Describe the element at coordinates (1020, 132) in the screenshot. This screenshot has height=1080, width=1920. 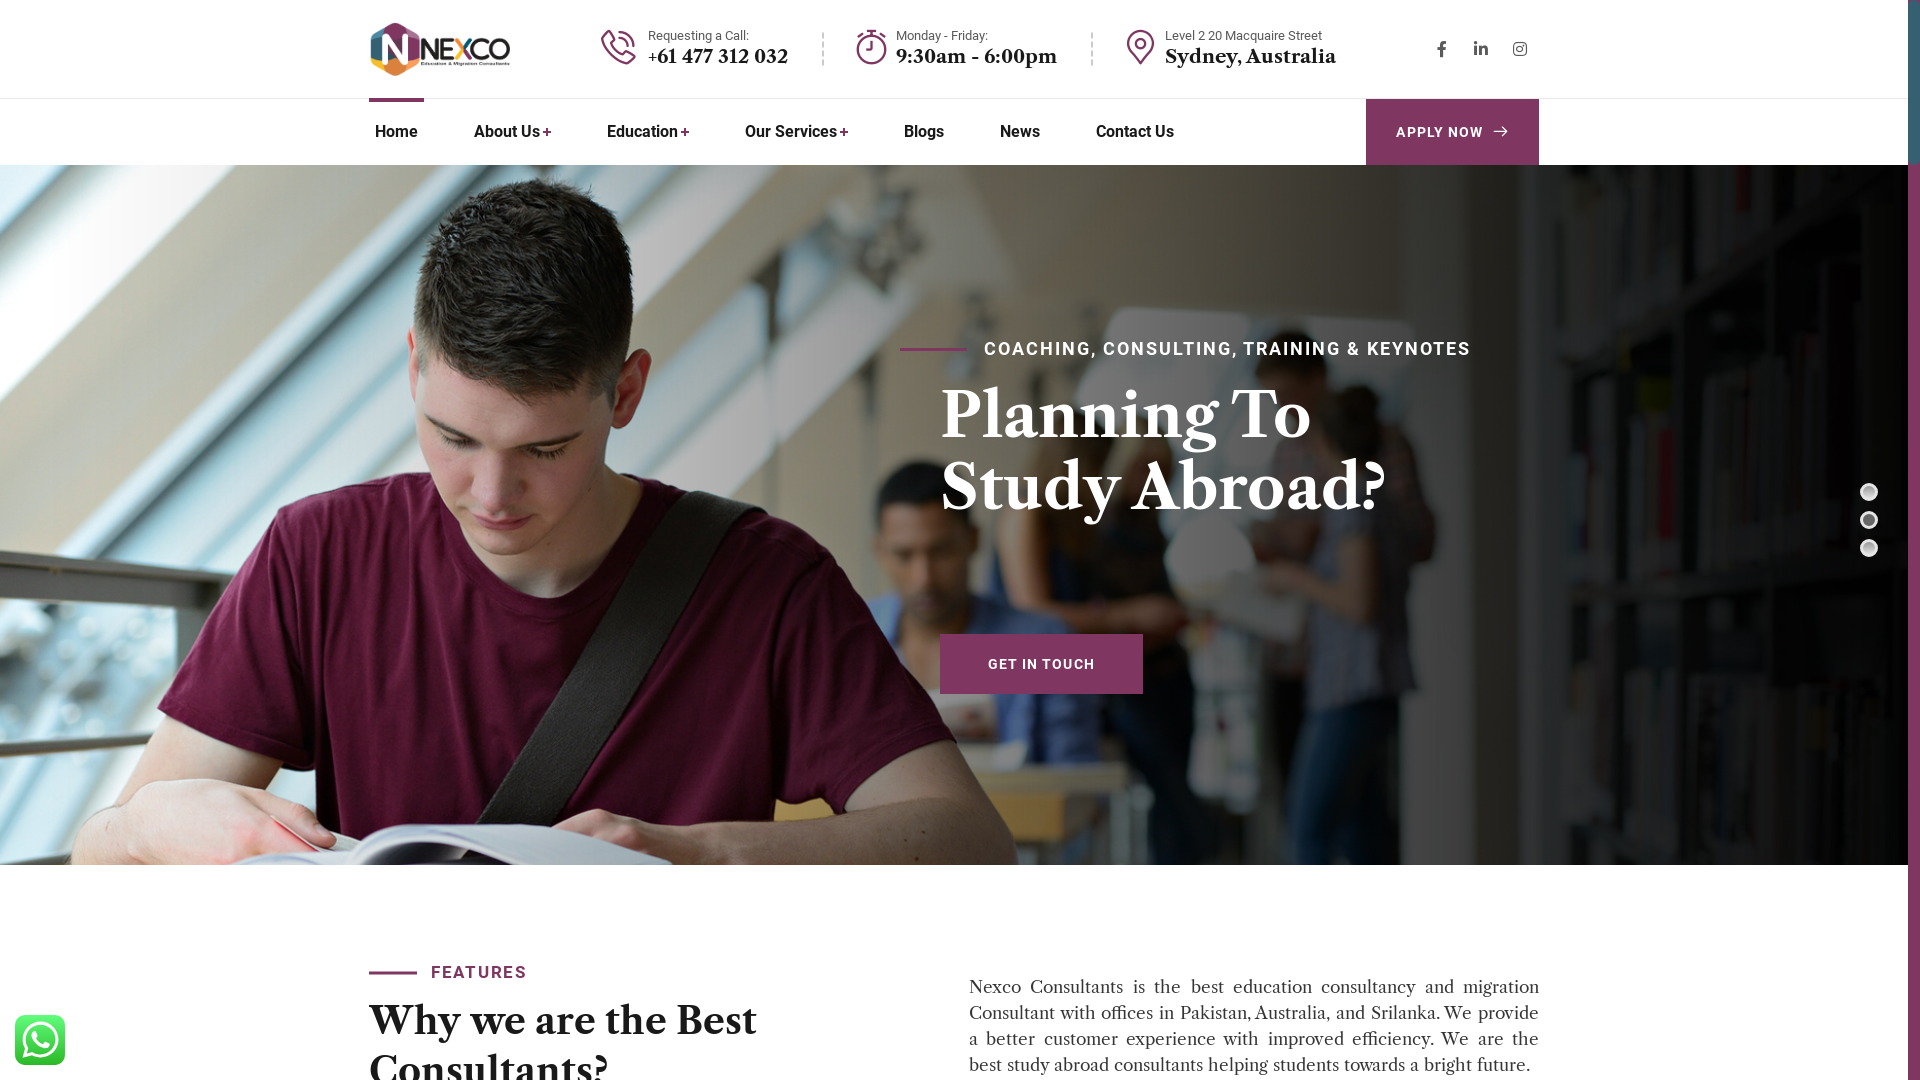
I see `News` at that location.